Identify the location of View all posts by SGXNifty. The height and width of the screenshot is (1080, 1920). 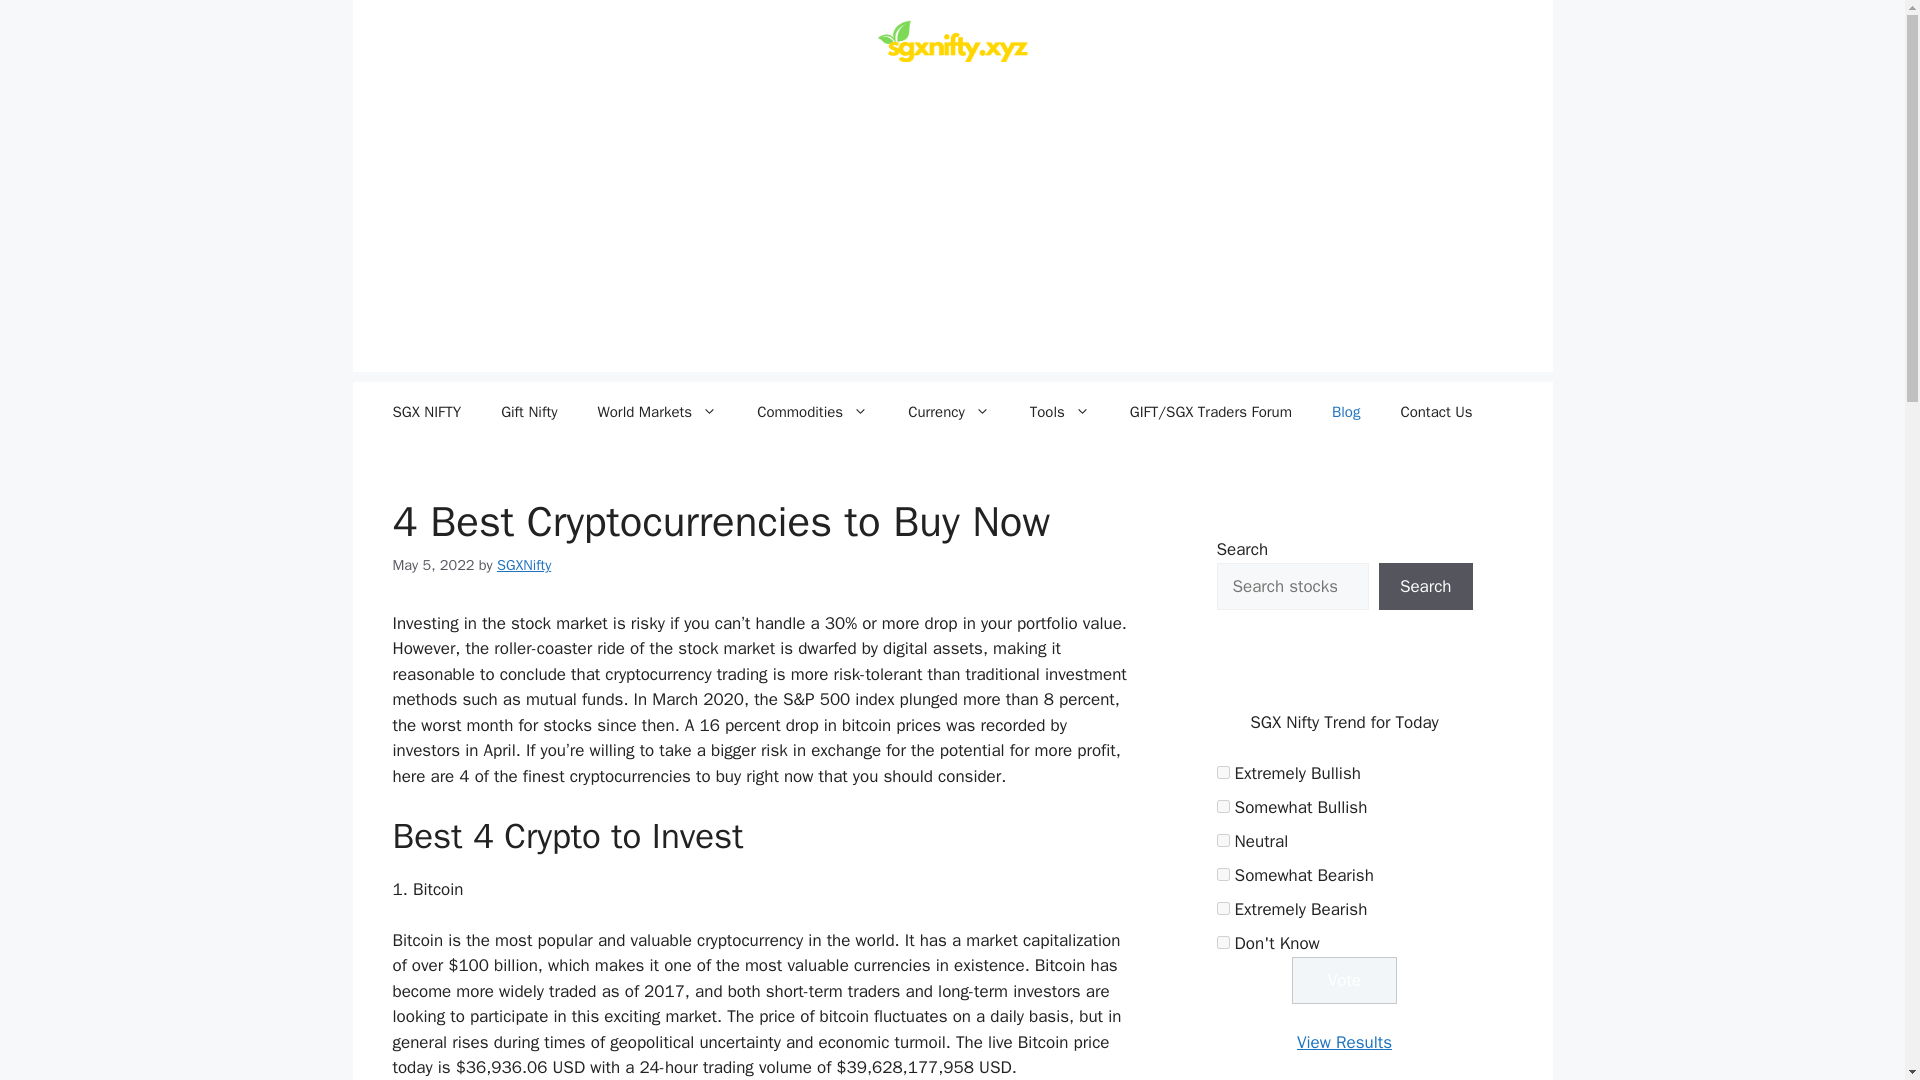
(524, 564).